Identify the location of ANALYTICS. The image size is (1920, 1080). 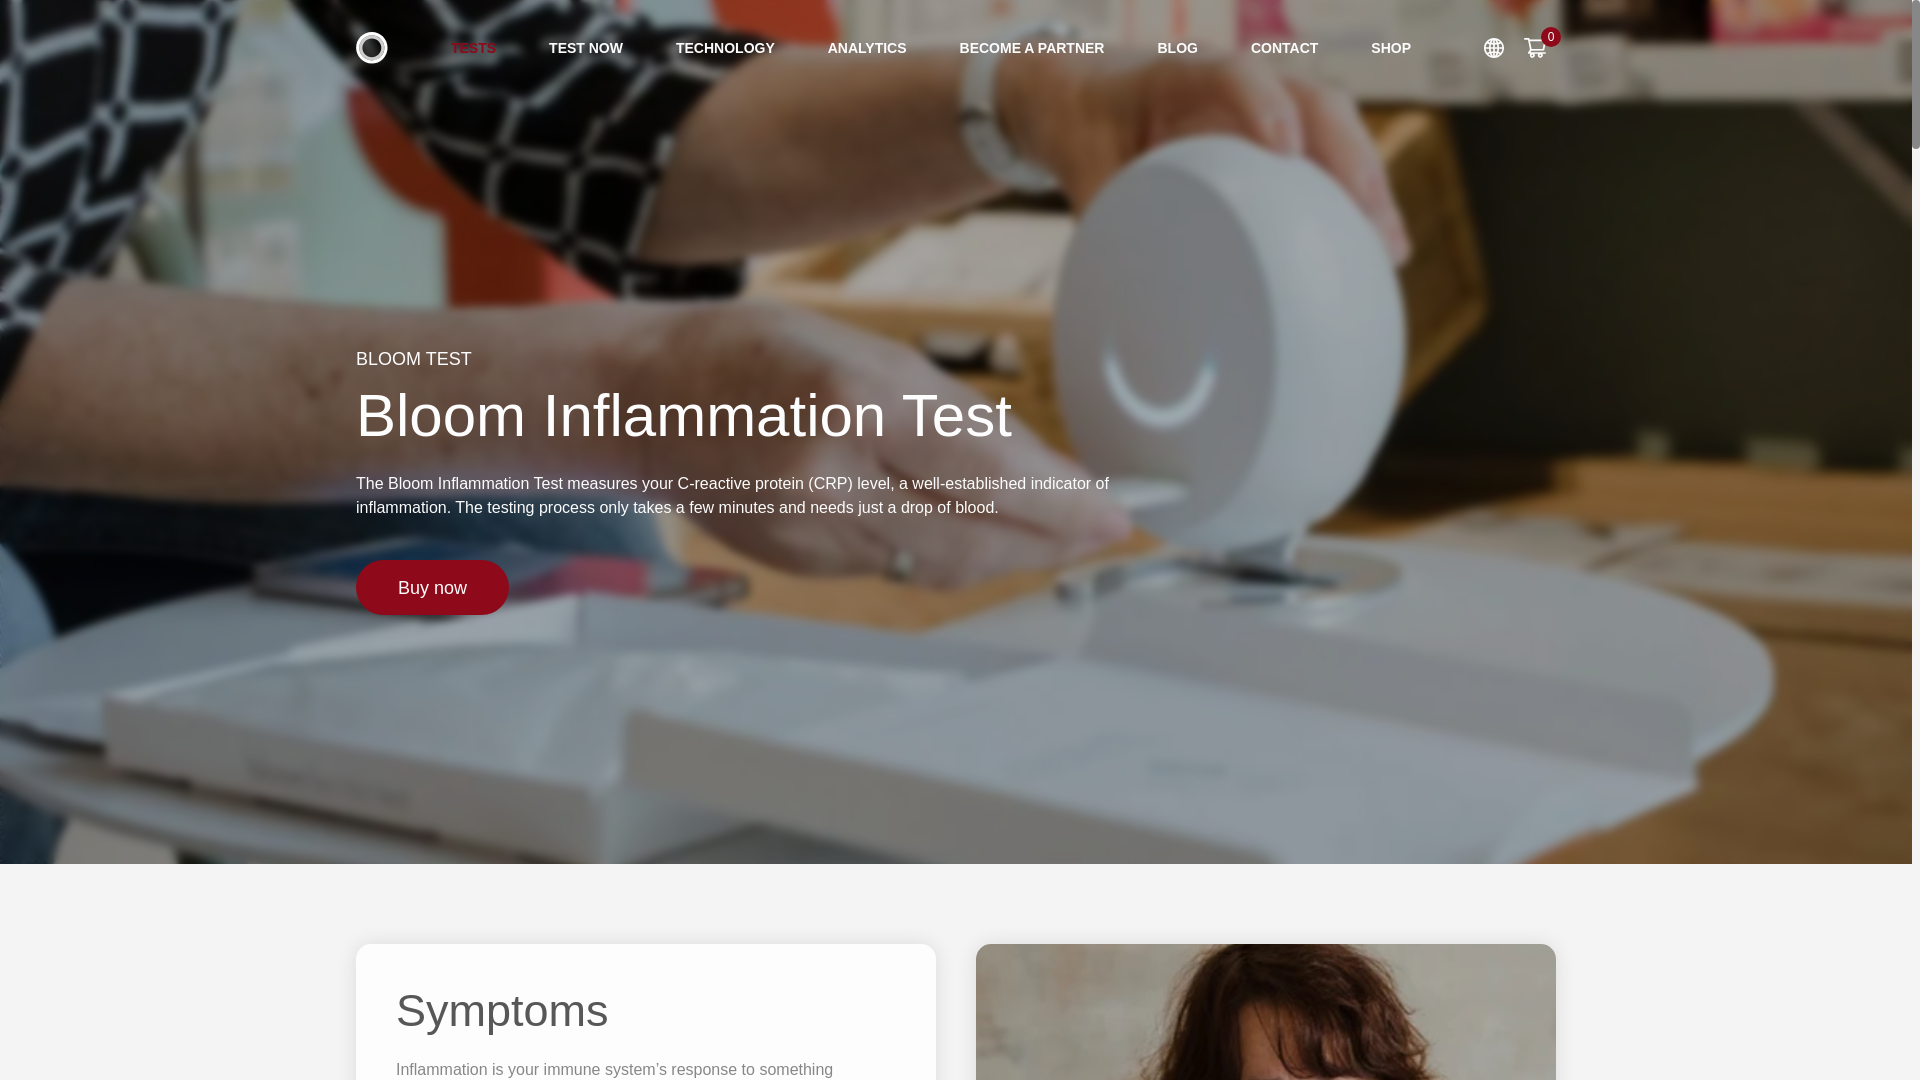
(867, 48).